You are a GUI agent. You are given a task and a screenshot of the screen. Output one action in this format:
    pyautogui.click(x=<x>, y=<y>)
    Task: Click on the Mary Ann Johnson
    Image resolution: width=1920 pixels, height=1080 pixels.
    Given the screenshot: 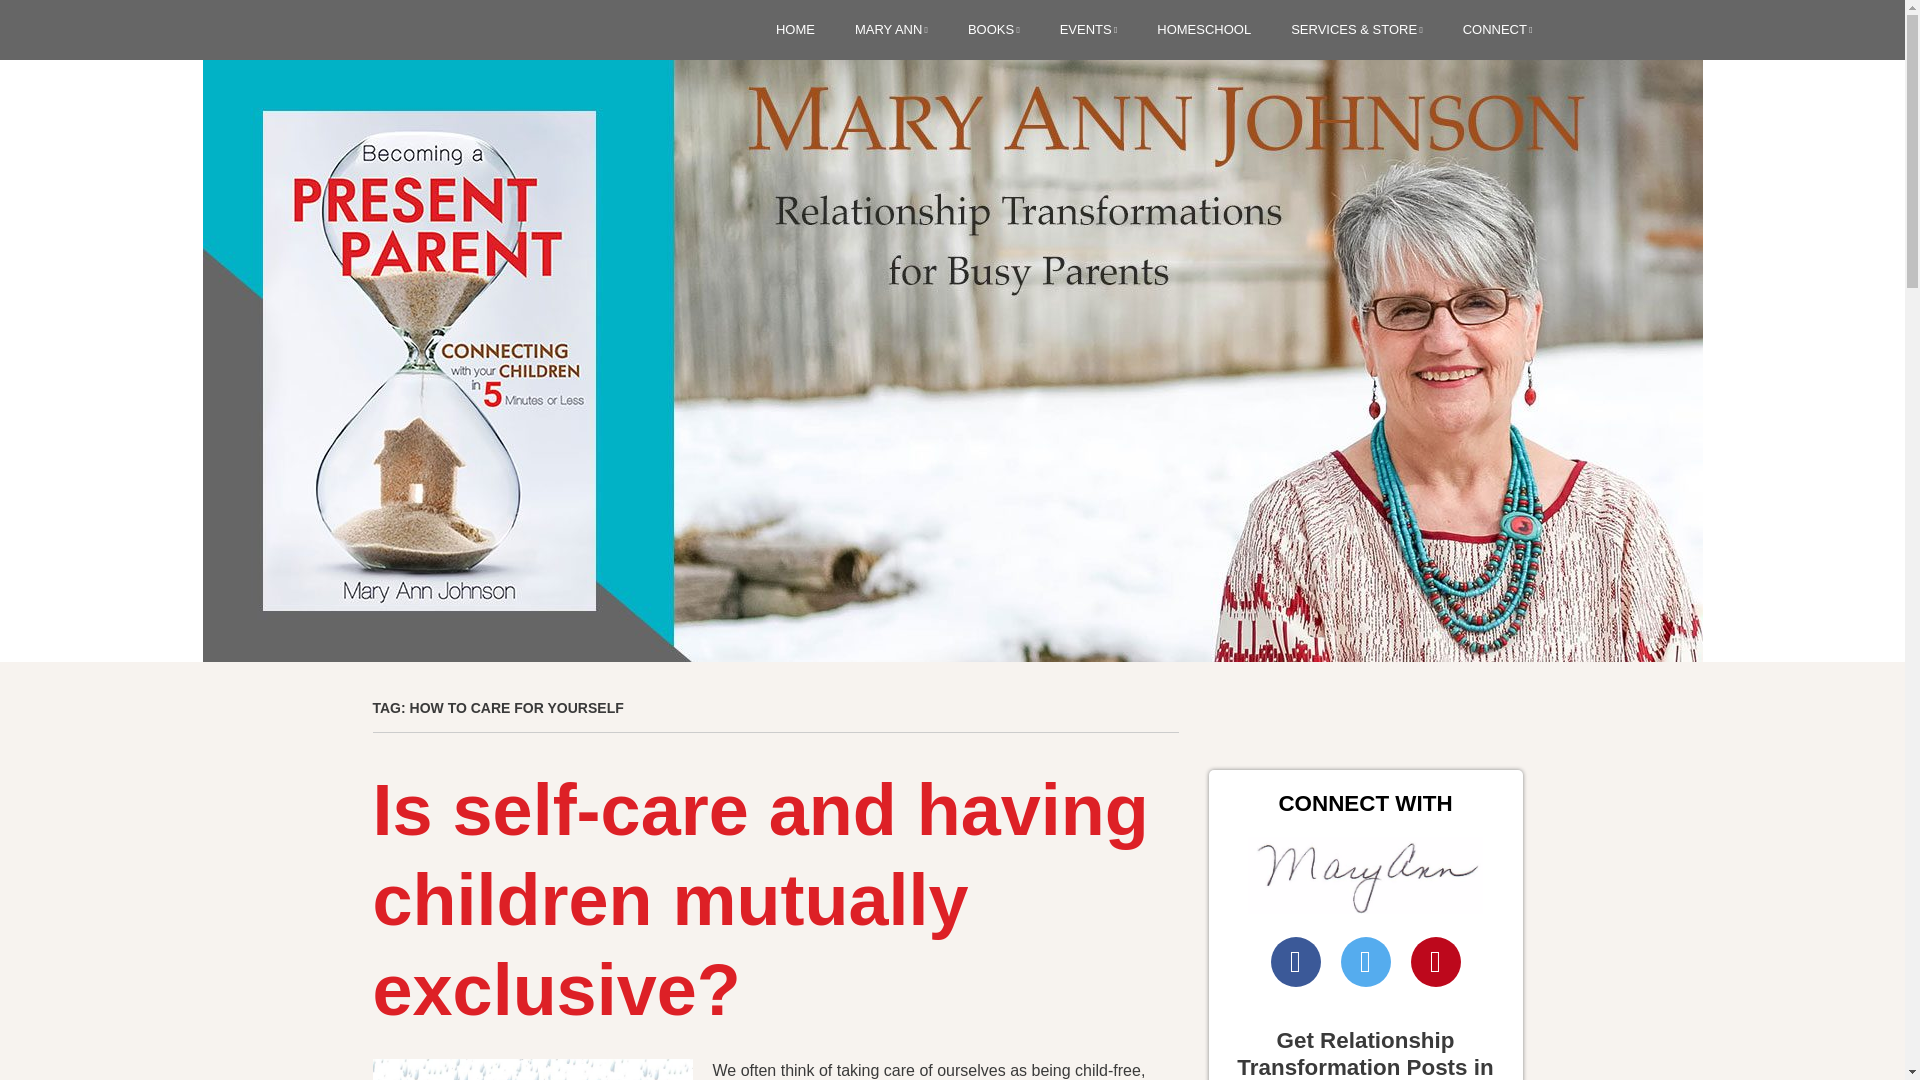 What is the action you would take?
    pyautogui.click(x=516, y=113)
    